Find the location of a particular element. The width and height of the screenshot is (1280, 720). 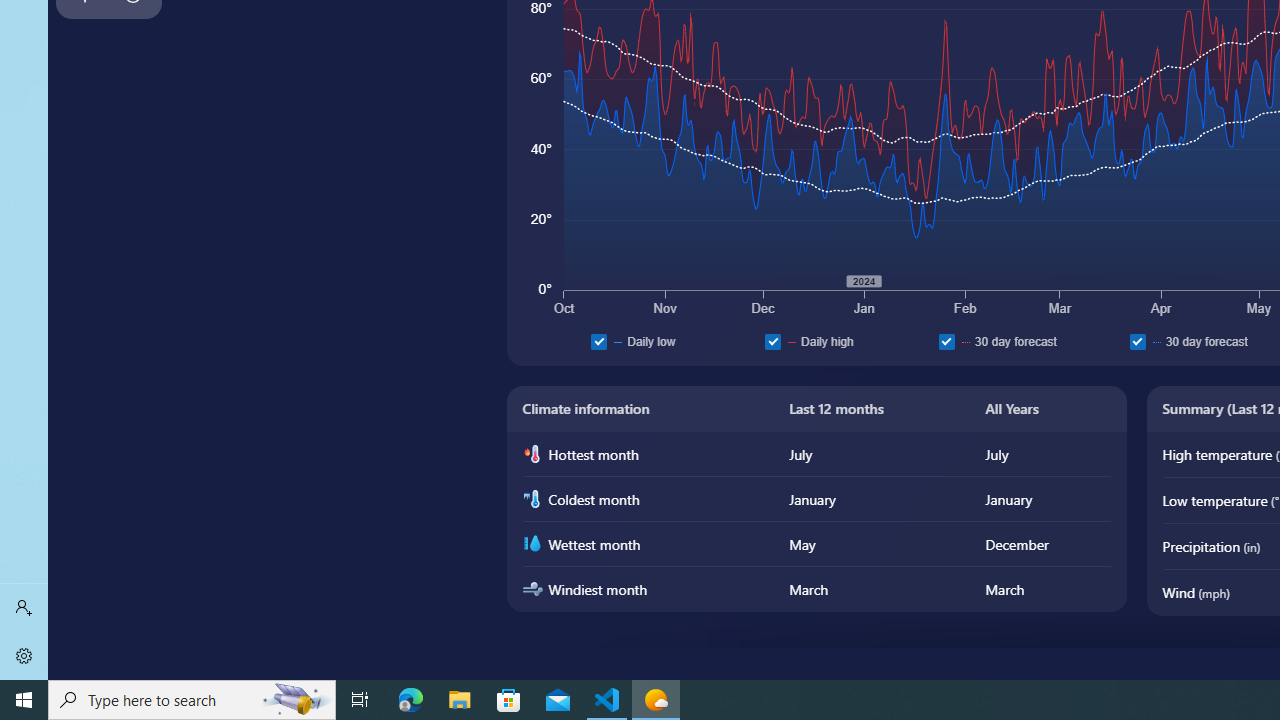

Microsoft Store is located at coordinates (509, 700).